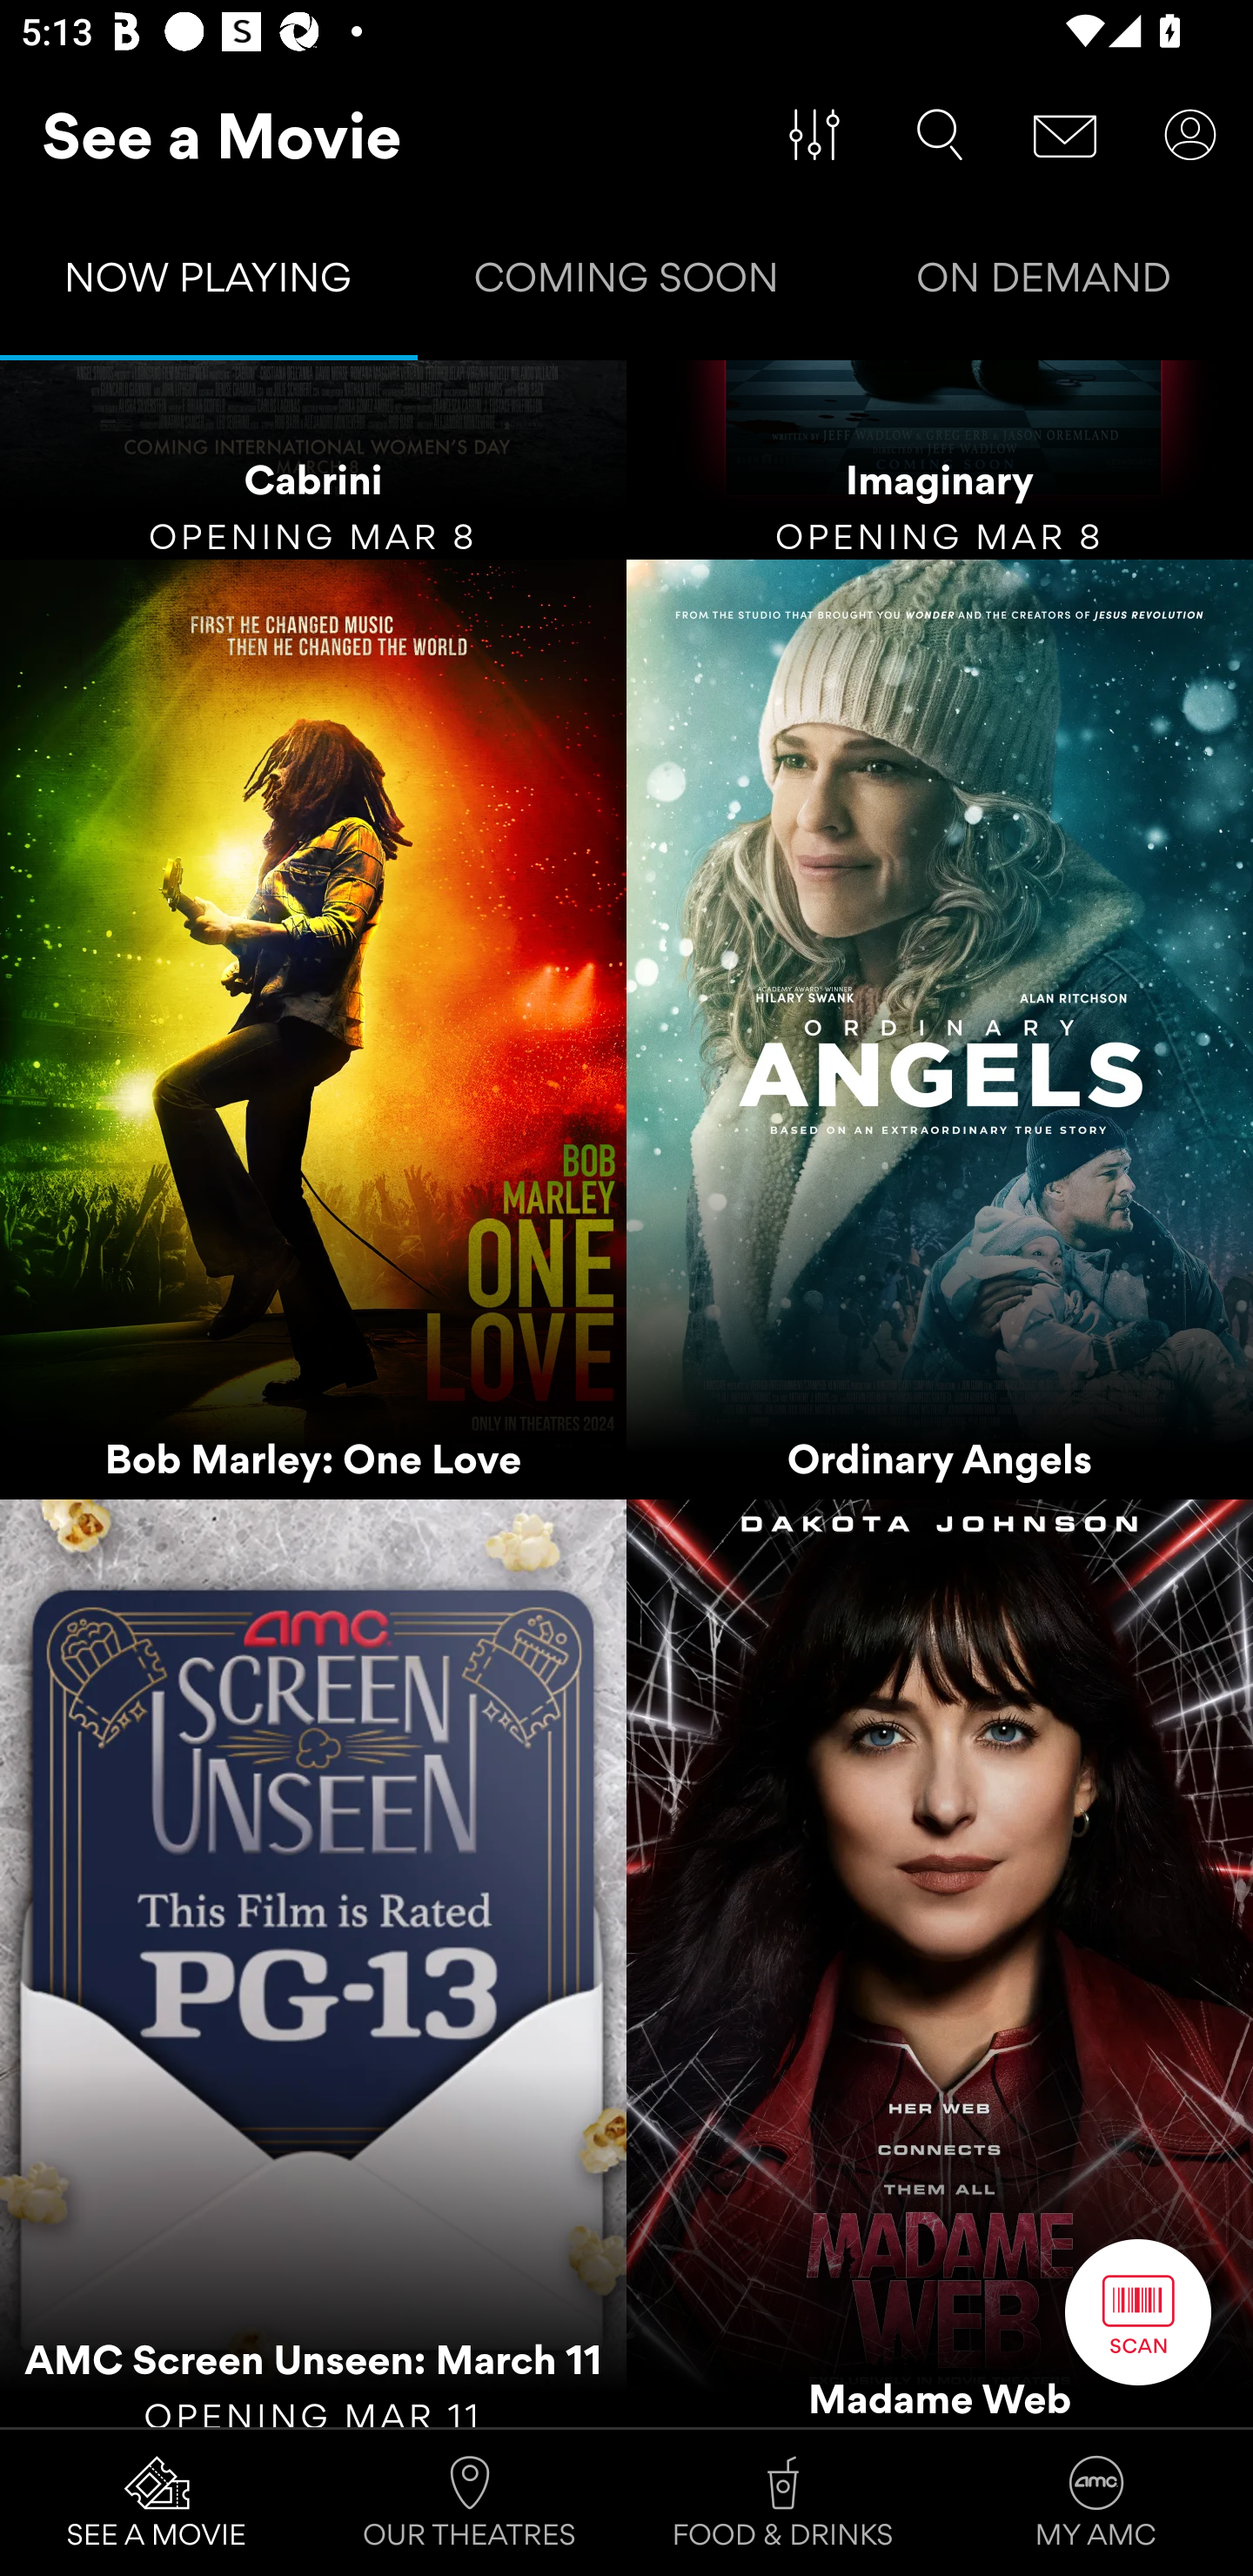 Image resolution: width=1253 pixels, height=2576 pixels. Describe the element at coordinates (940, 135) in the screenshot. I see `Search` at that location.